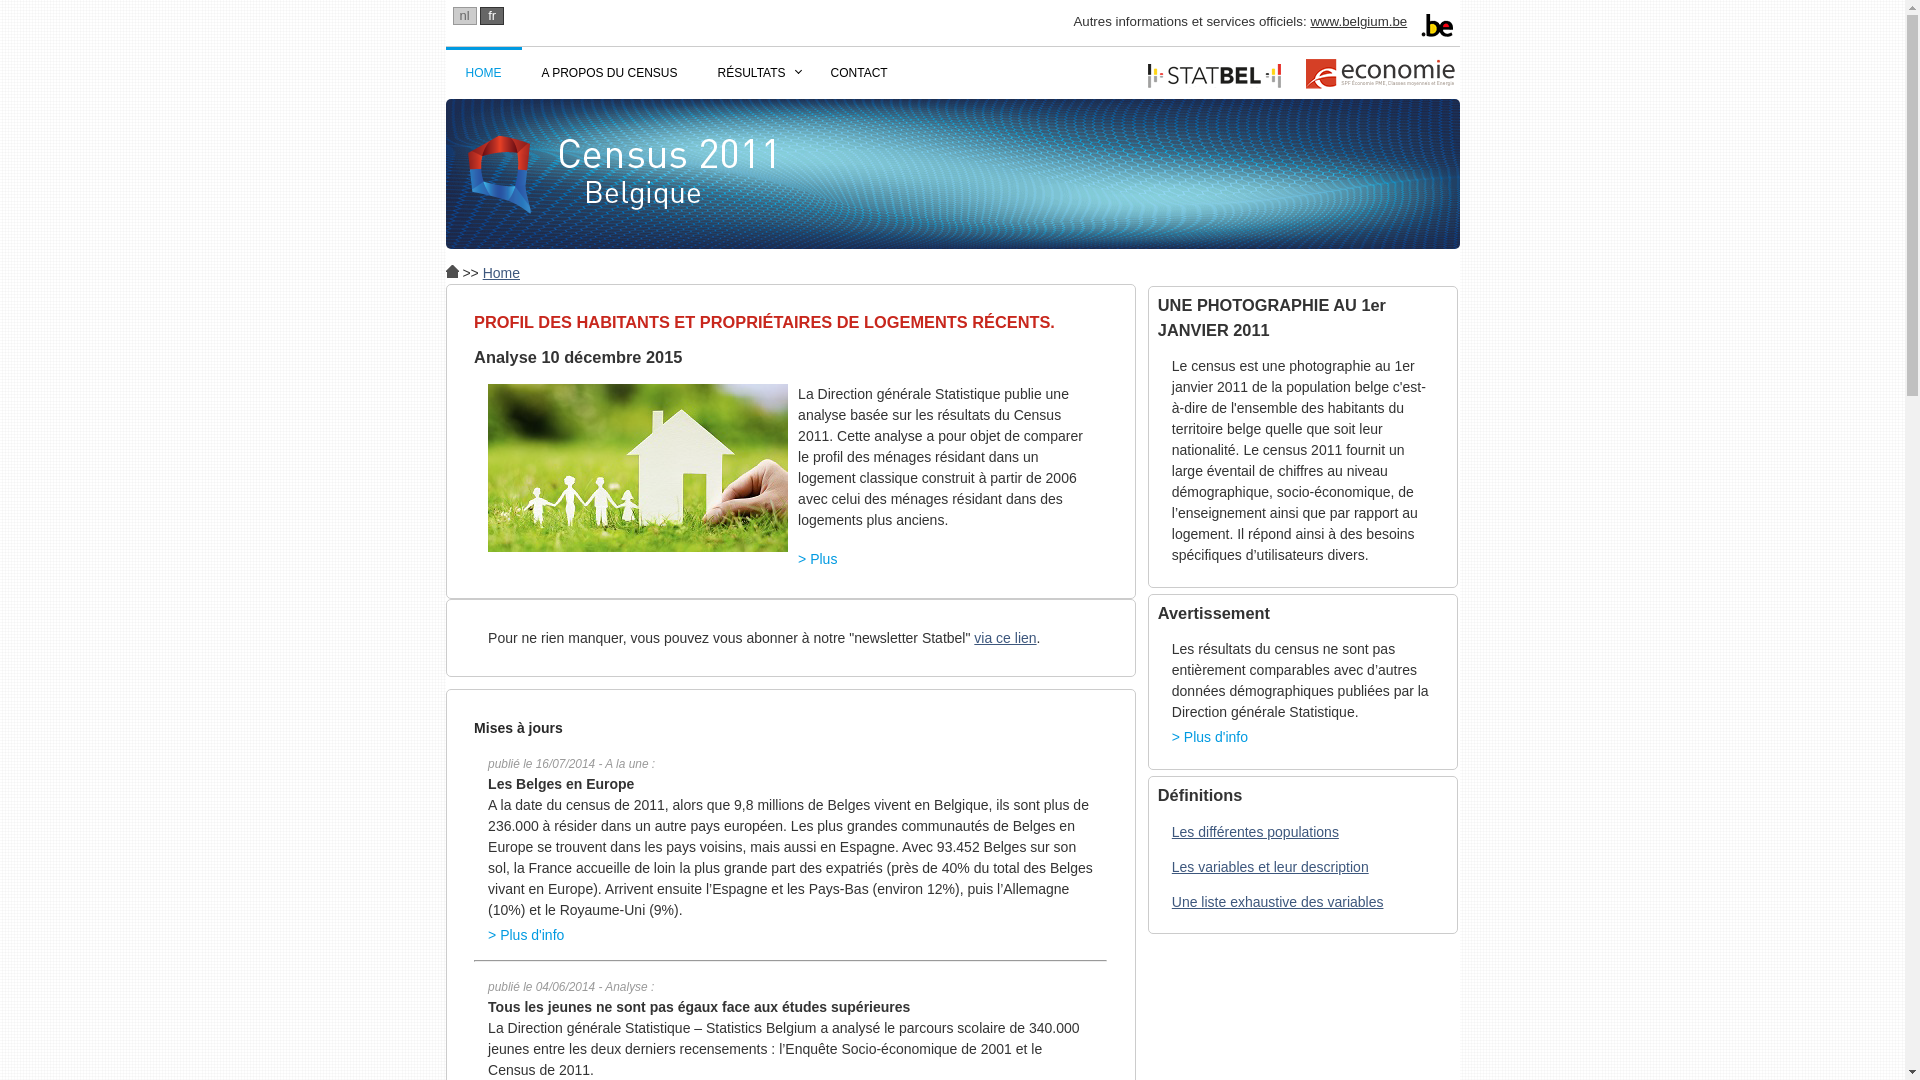 Image resolution: width=1920 pixels, height=1080 pixels. What do you see at coordinates (790, 934) in the screenshot?
I see `> Plus d'info` at bounding box center [790, 934].